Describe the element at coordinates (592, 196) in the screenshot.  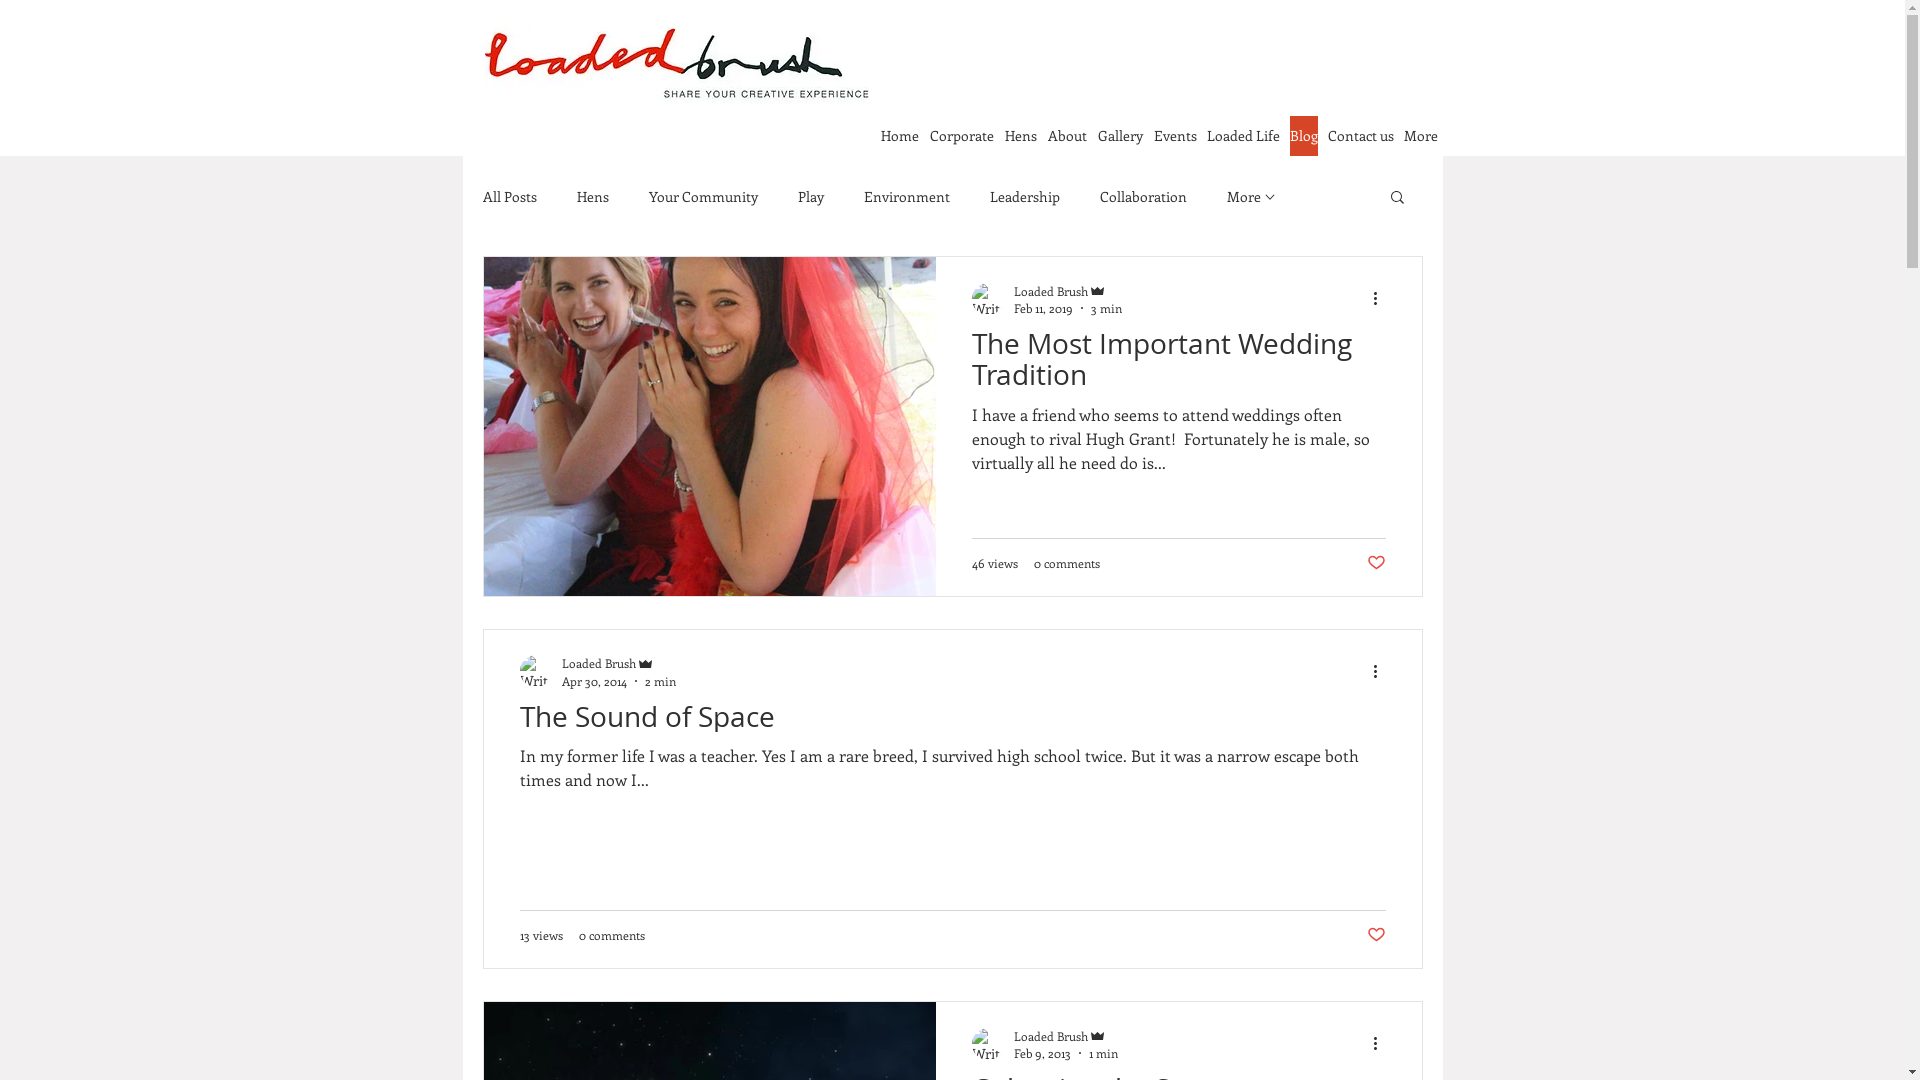
I see `Hens` at that location.